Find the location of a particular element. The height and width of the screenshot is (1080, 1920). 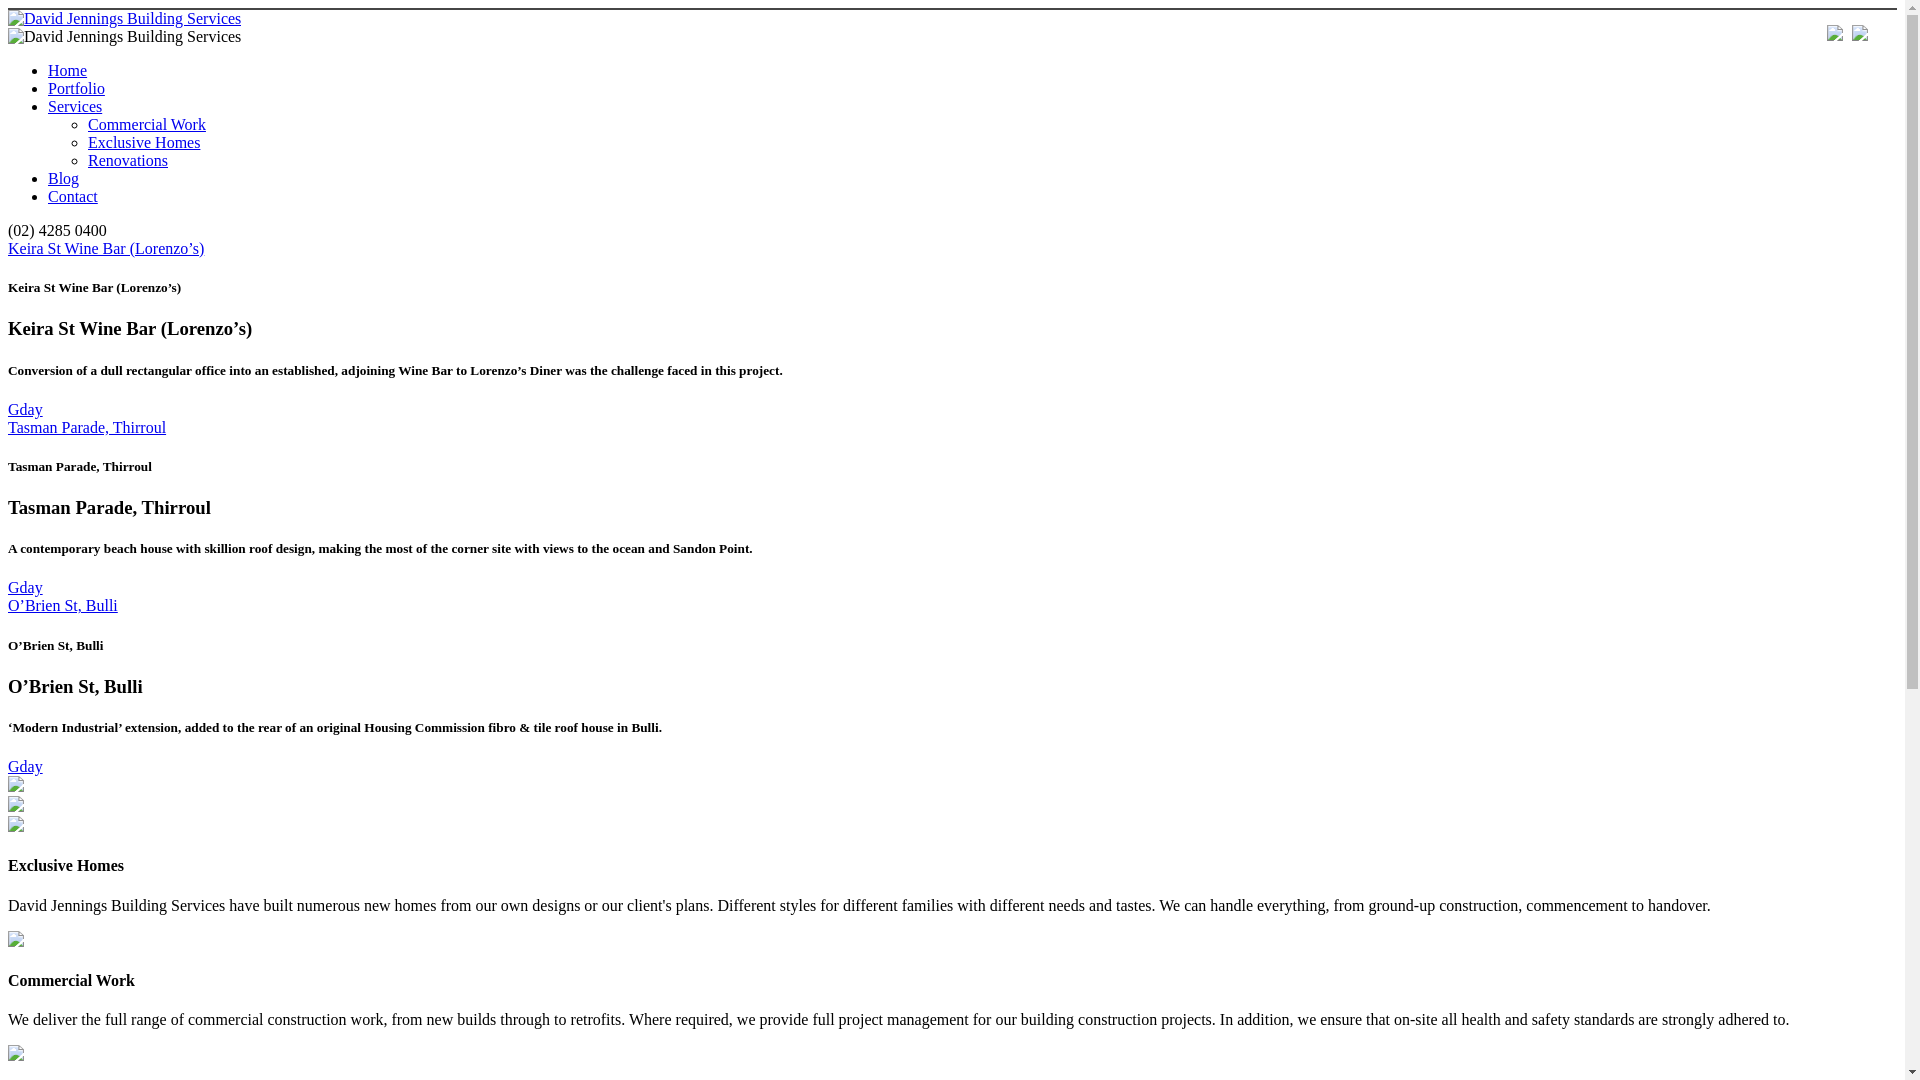

Gday is located at coordinates (26, 410).